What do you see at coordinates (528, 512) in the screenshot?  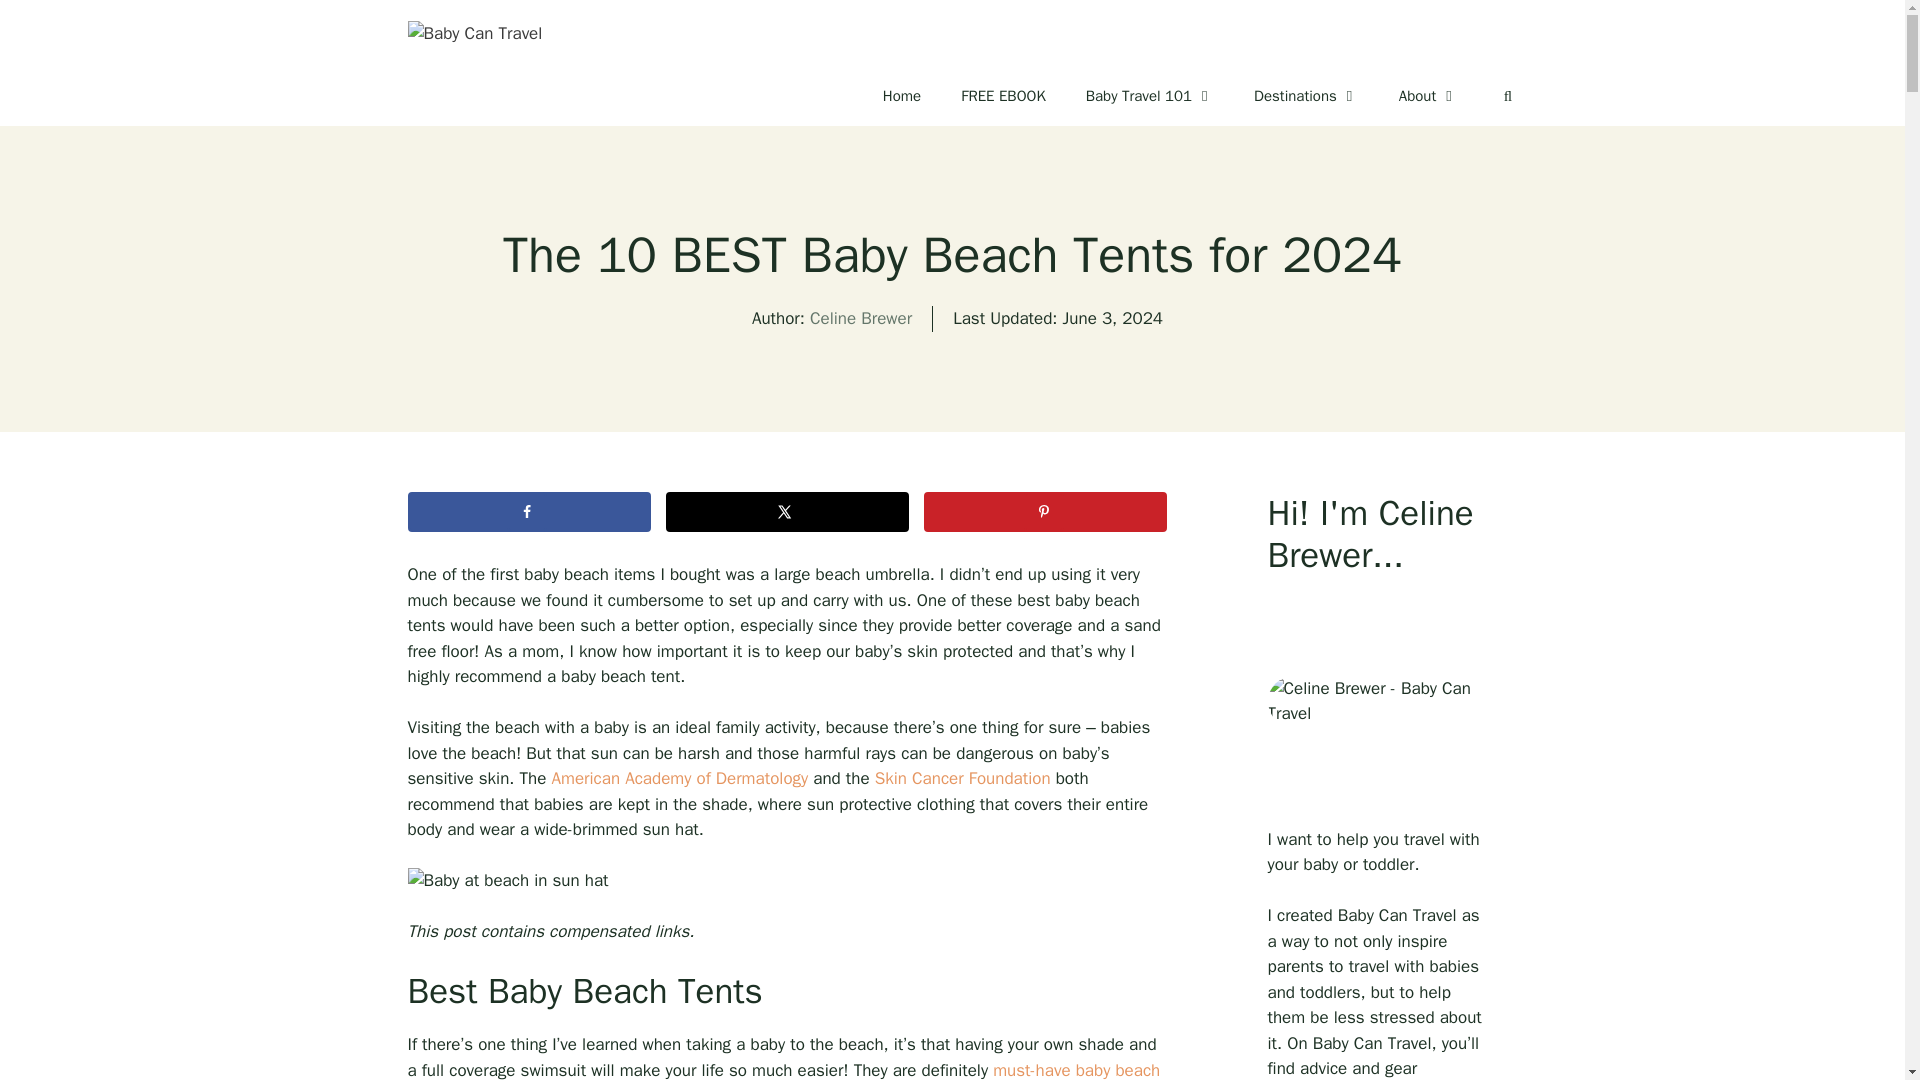 I see `Share on Facebook` at bounding box center [528, 512].